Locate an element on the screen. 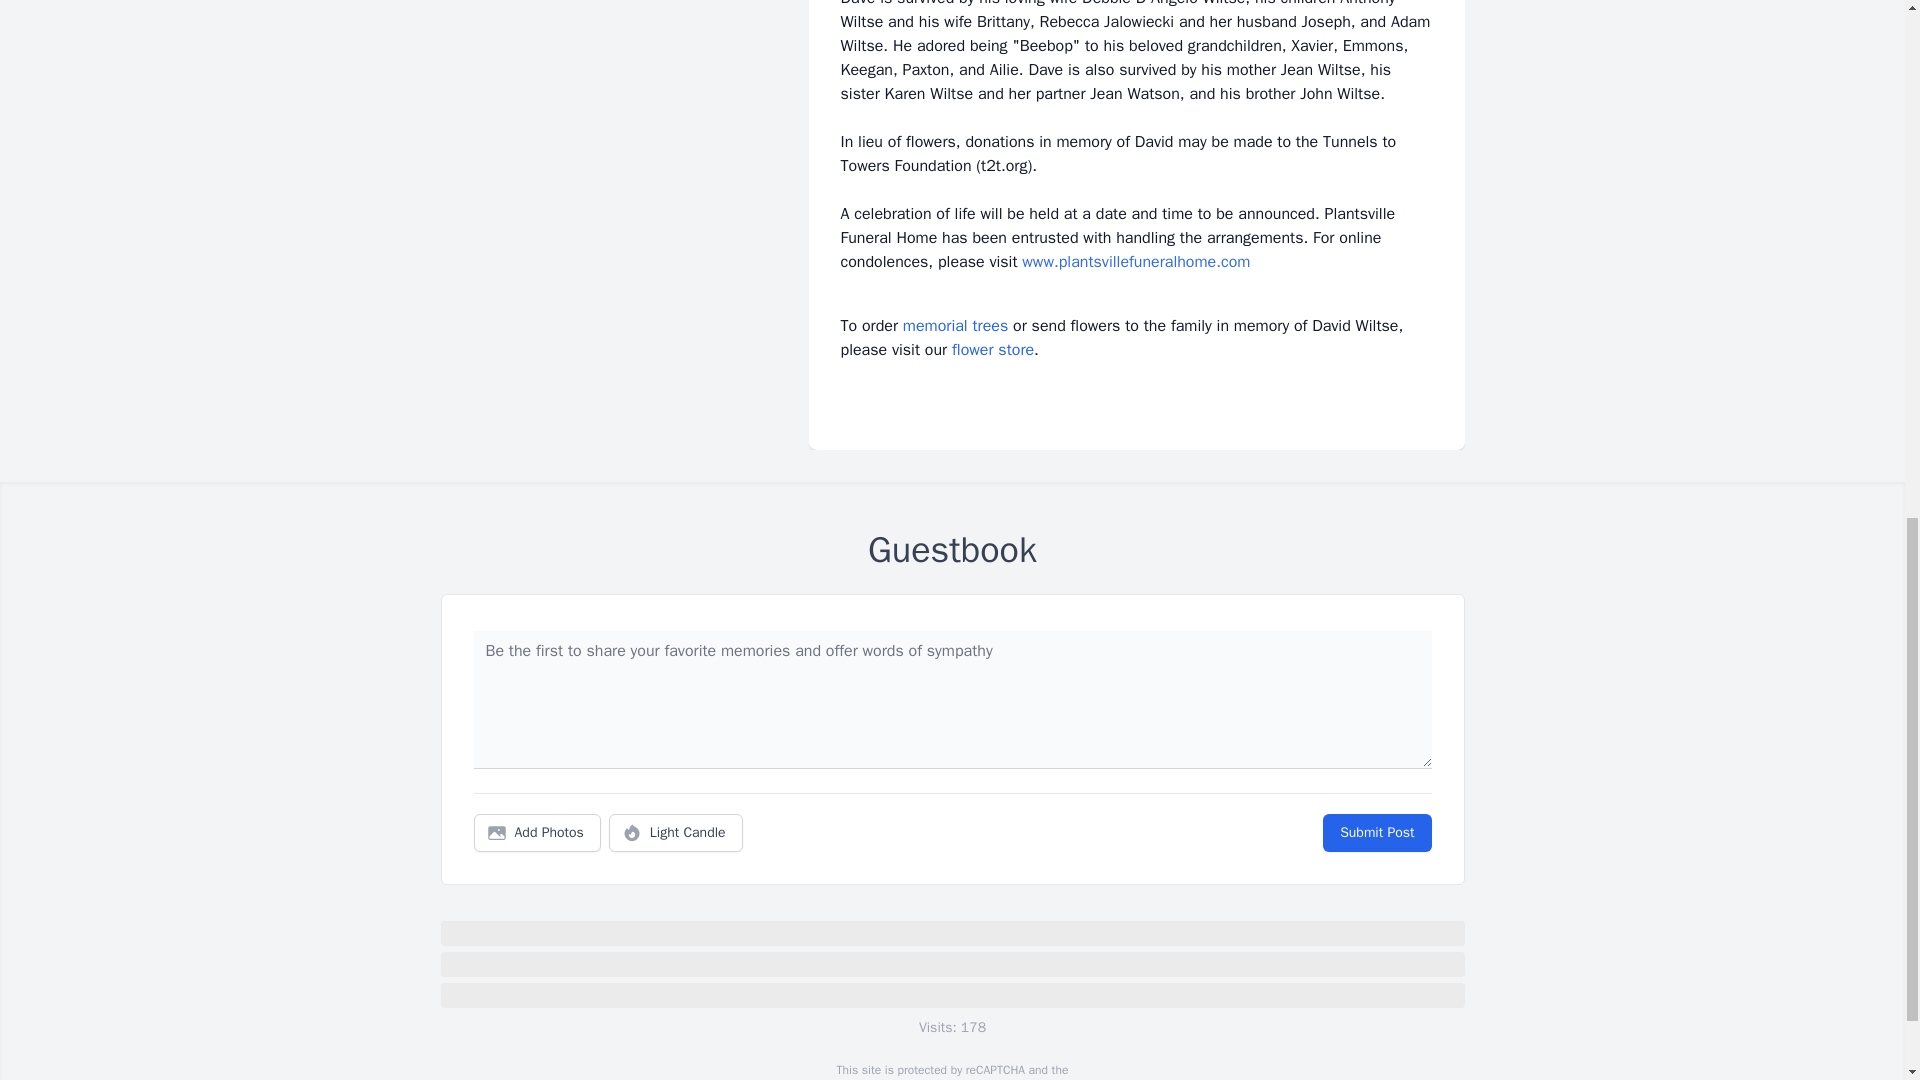 This screenshot has width=1920, height=1080. Terms of Service is located at coordinates (1002, 1078).